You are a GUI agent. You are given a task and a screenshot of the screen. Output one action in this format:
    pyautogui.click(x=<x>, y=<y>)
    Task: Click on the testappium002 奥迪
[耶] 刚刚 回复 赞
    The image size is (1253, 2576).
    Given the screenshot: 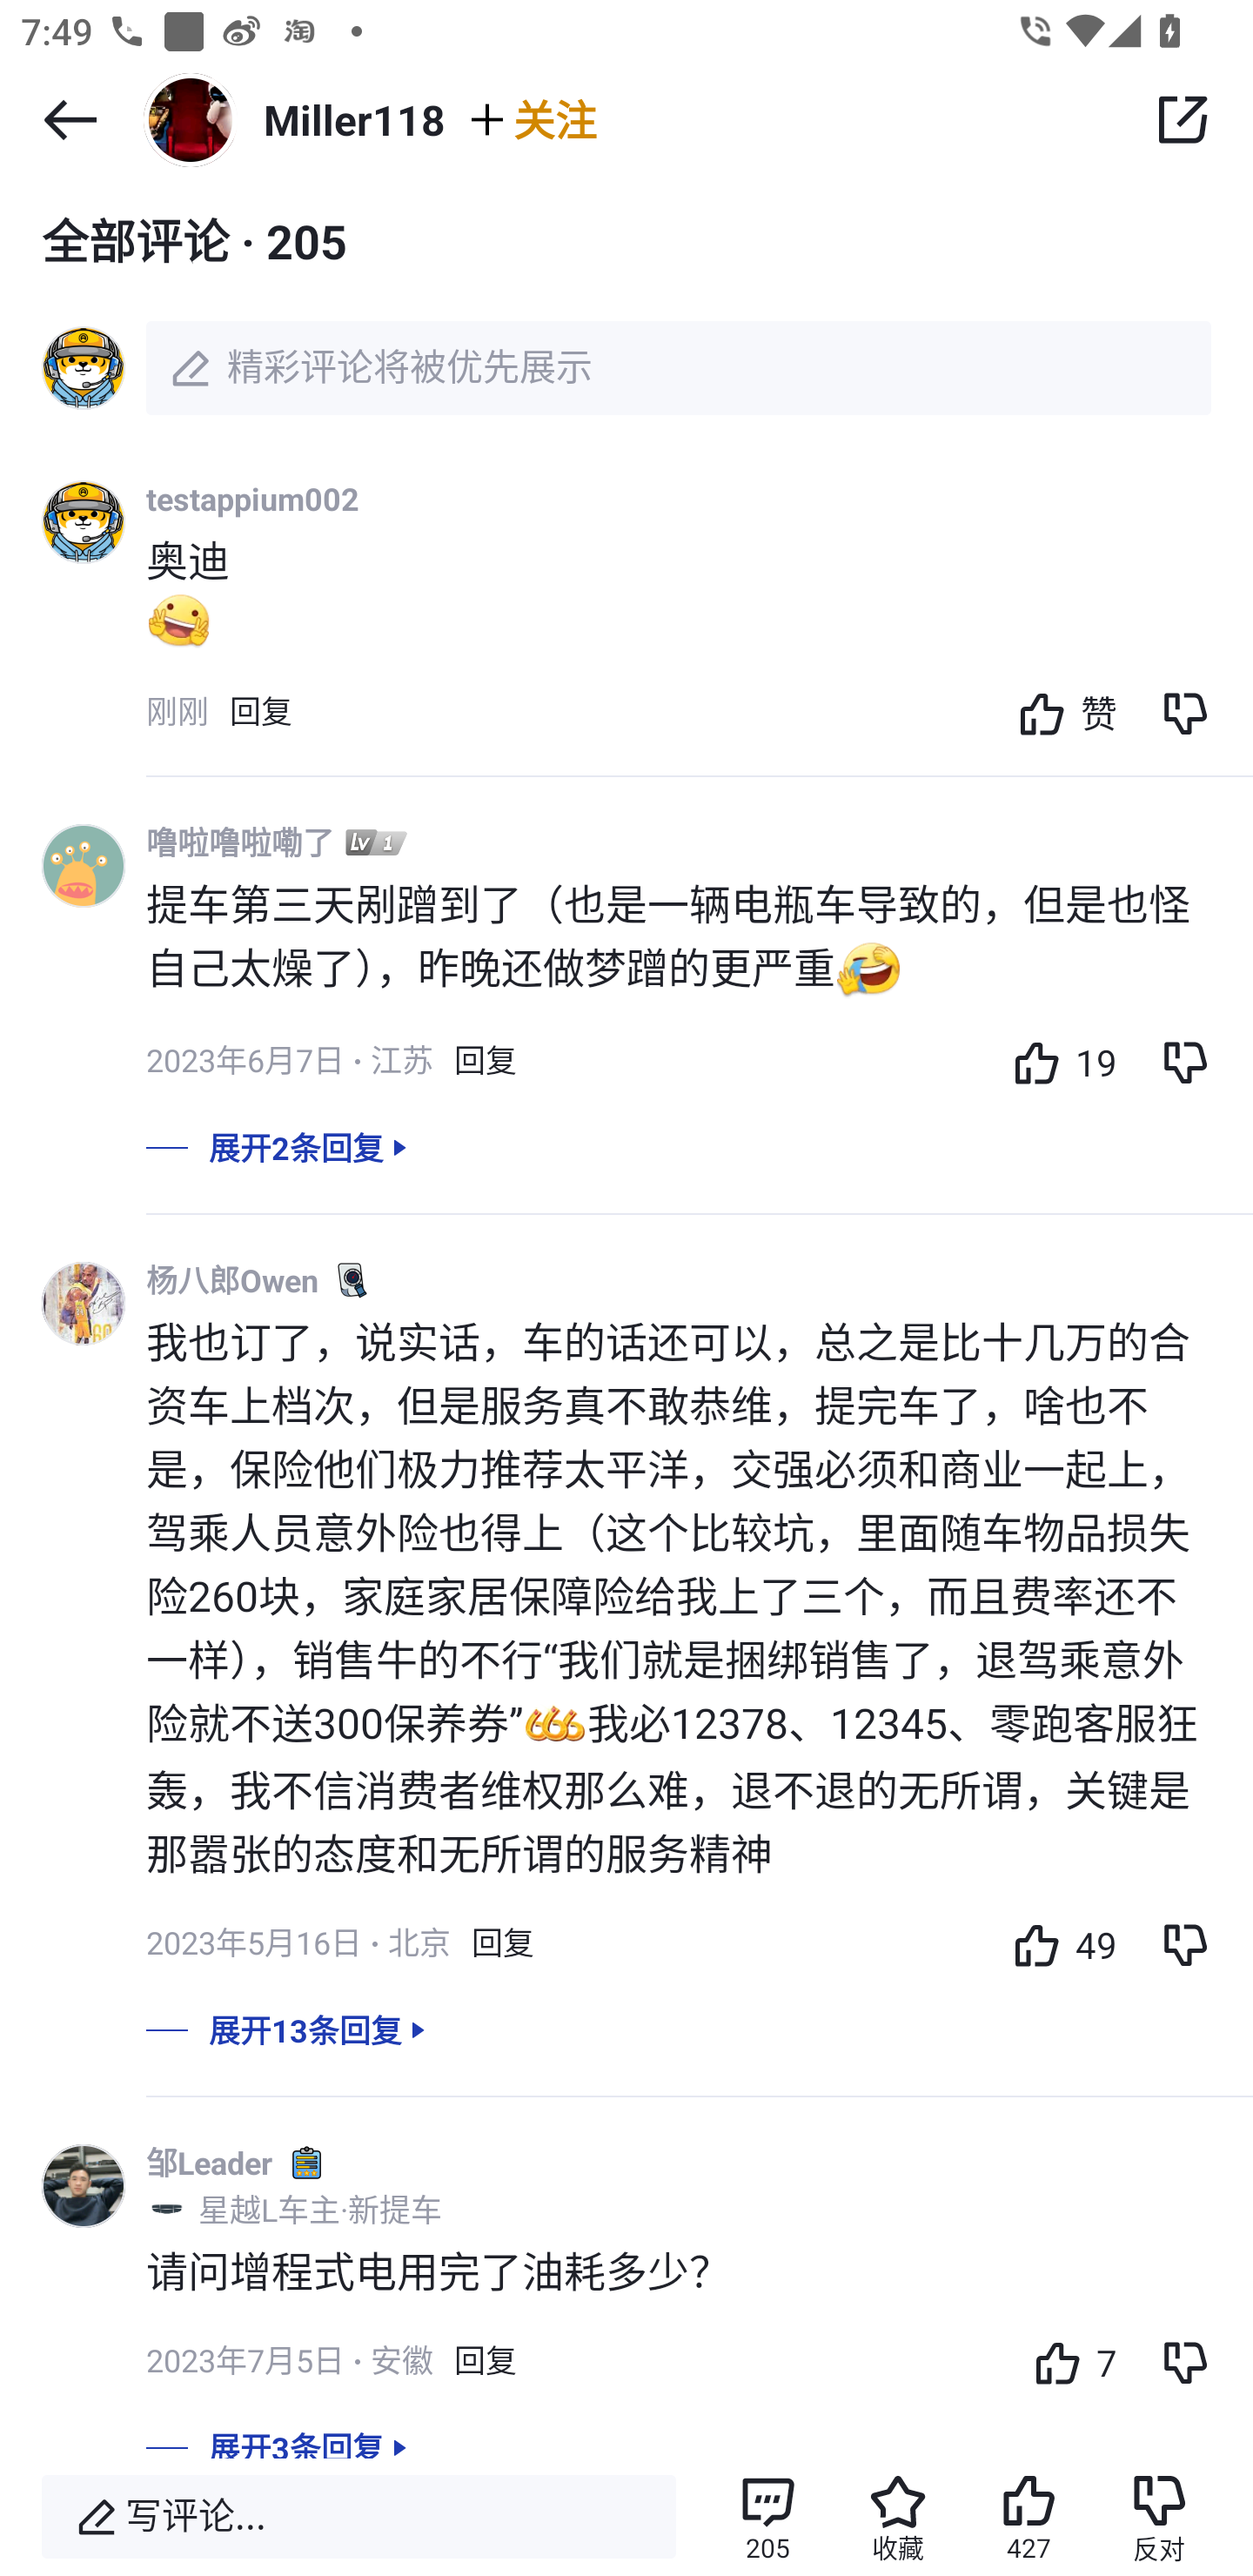 What is the action you would take?
    pyautogui.click(x=700, y=624)
    